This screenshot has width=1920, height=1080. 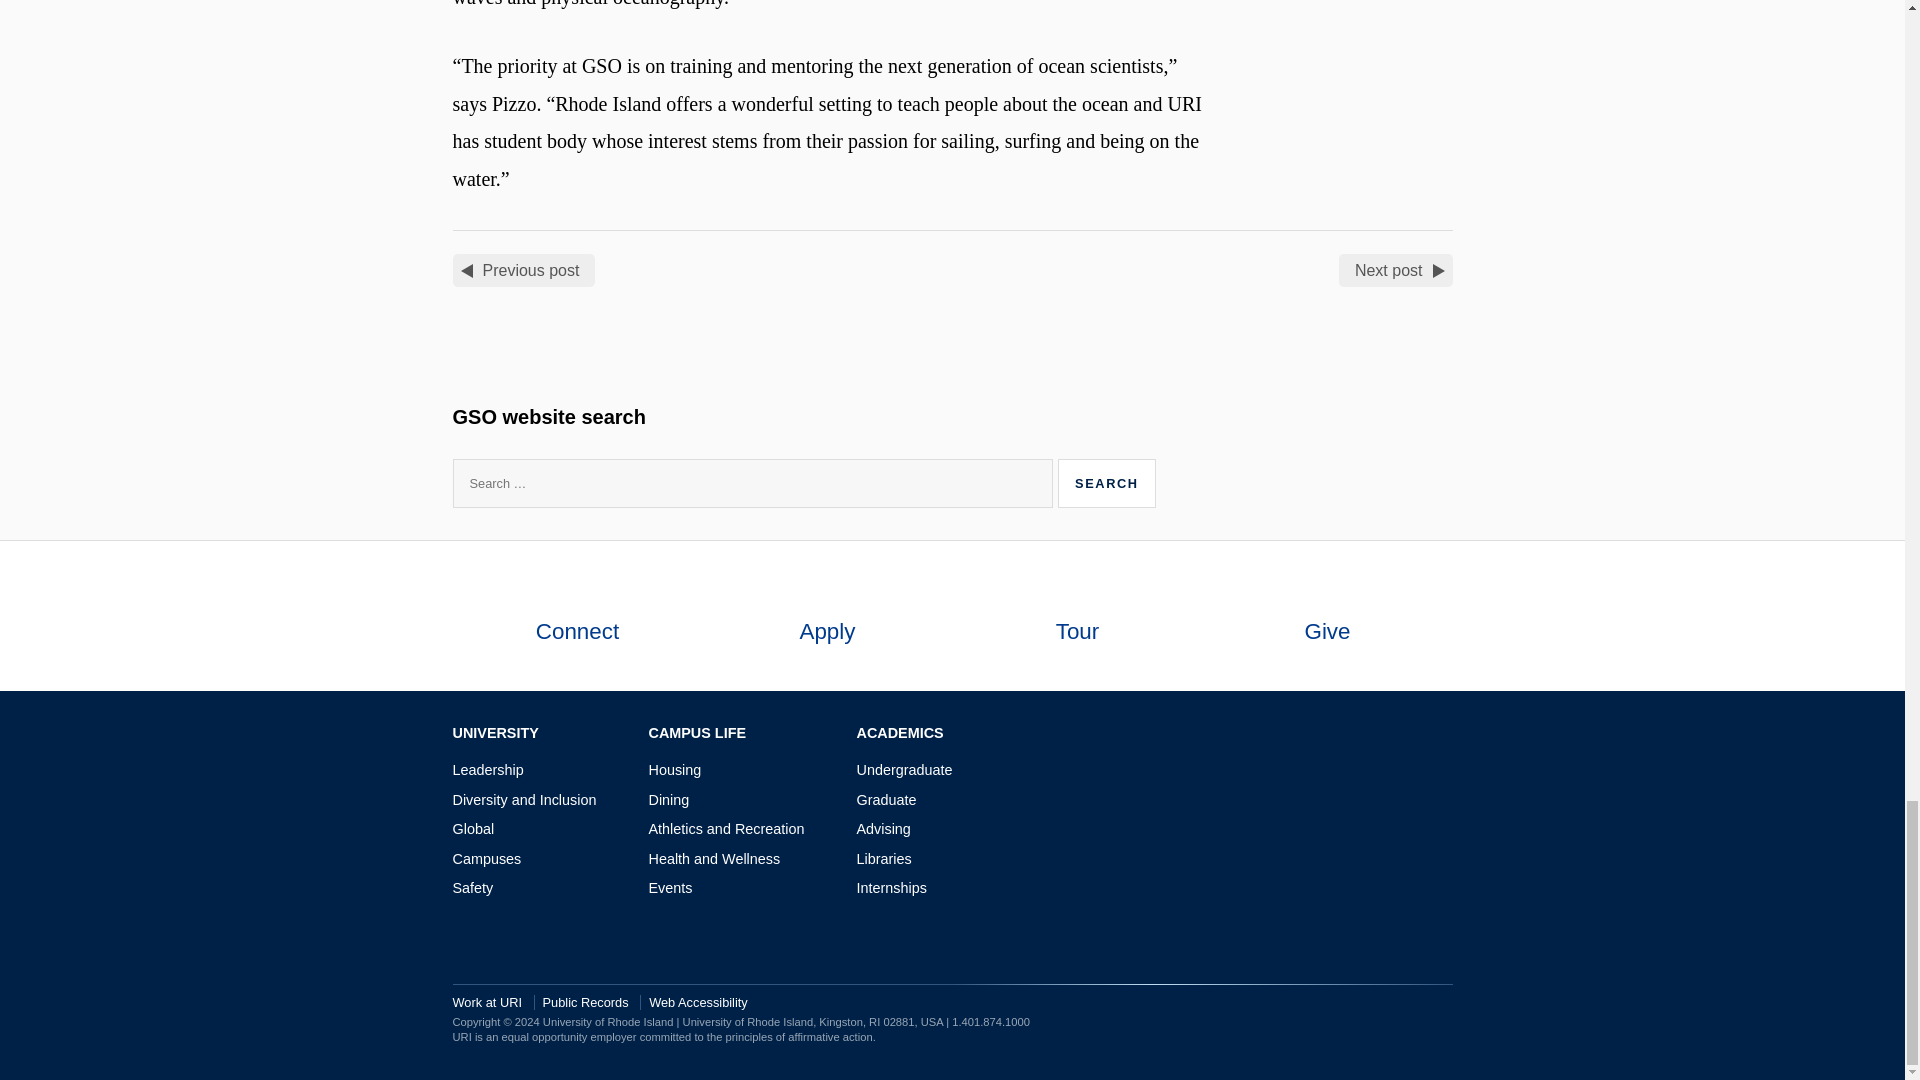 What do you see at coordinates (1412, 734) in the screenshot?
I see `X` at bounding box center [1412, 734].